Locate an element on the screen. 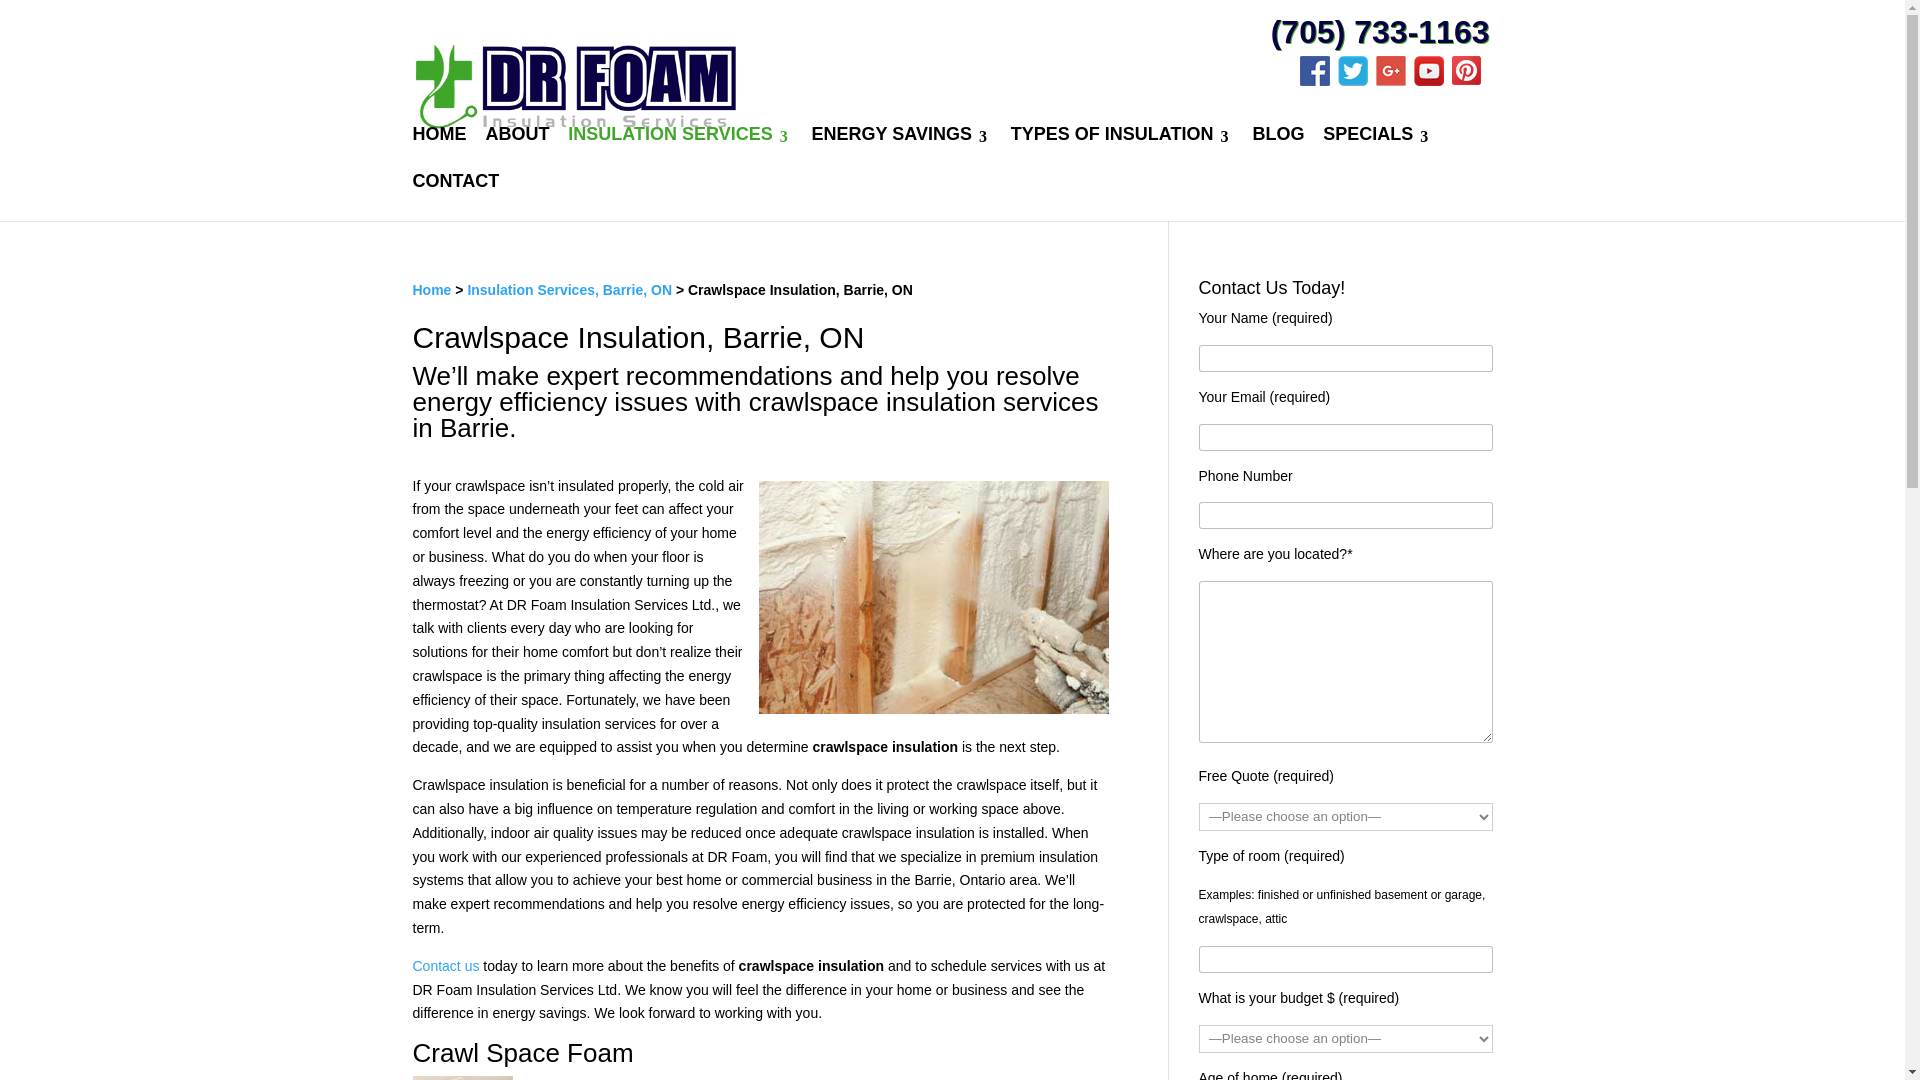 The height and width of the screenshot is (1080, 1920). Subscribe to DR Foam Insulation Services Ltd. on YouTube is located at coordinates (1432, 80).